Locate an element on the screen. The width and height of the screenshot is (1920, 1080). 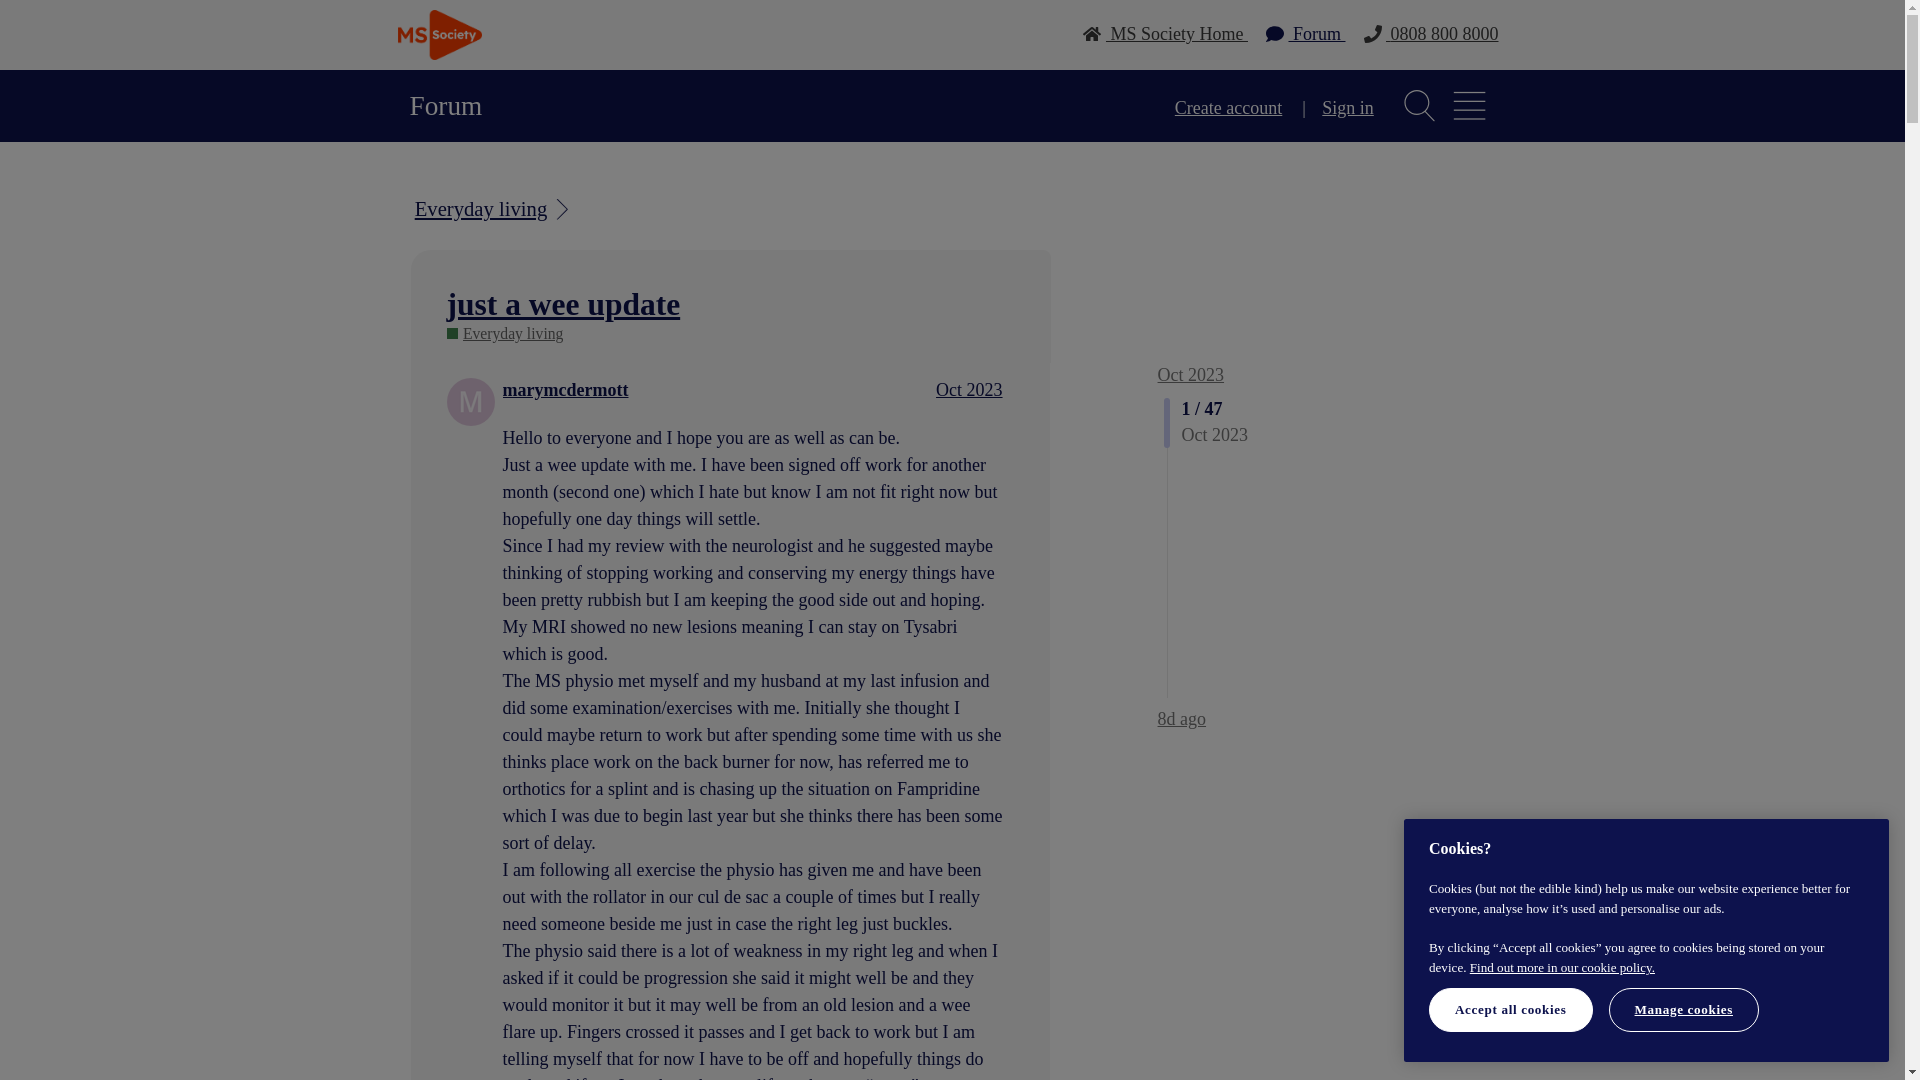
Everyday living is located at coordinates (494, 209).